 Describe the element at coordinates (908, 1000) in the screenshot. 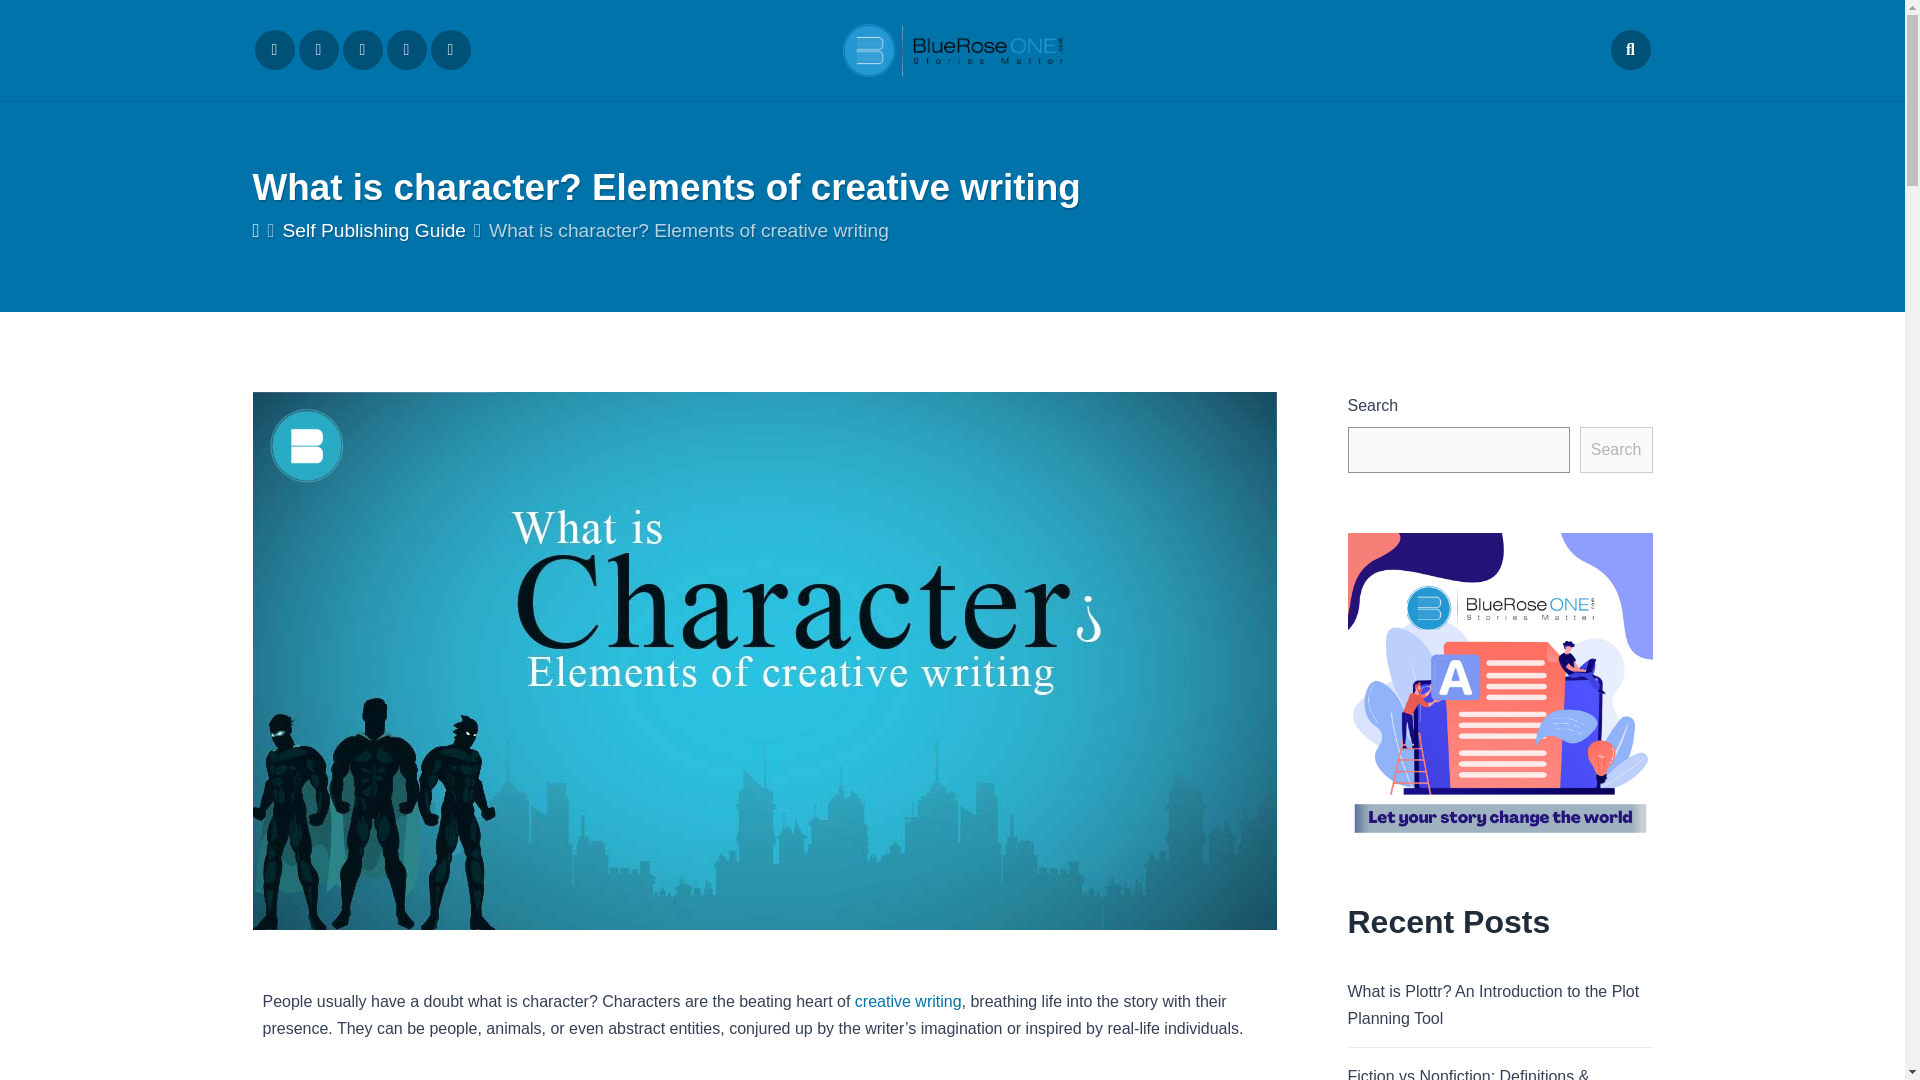

I see `creative writing` at that location.